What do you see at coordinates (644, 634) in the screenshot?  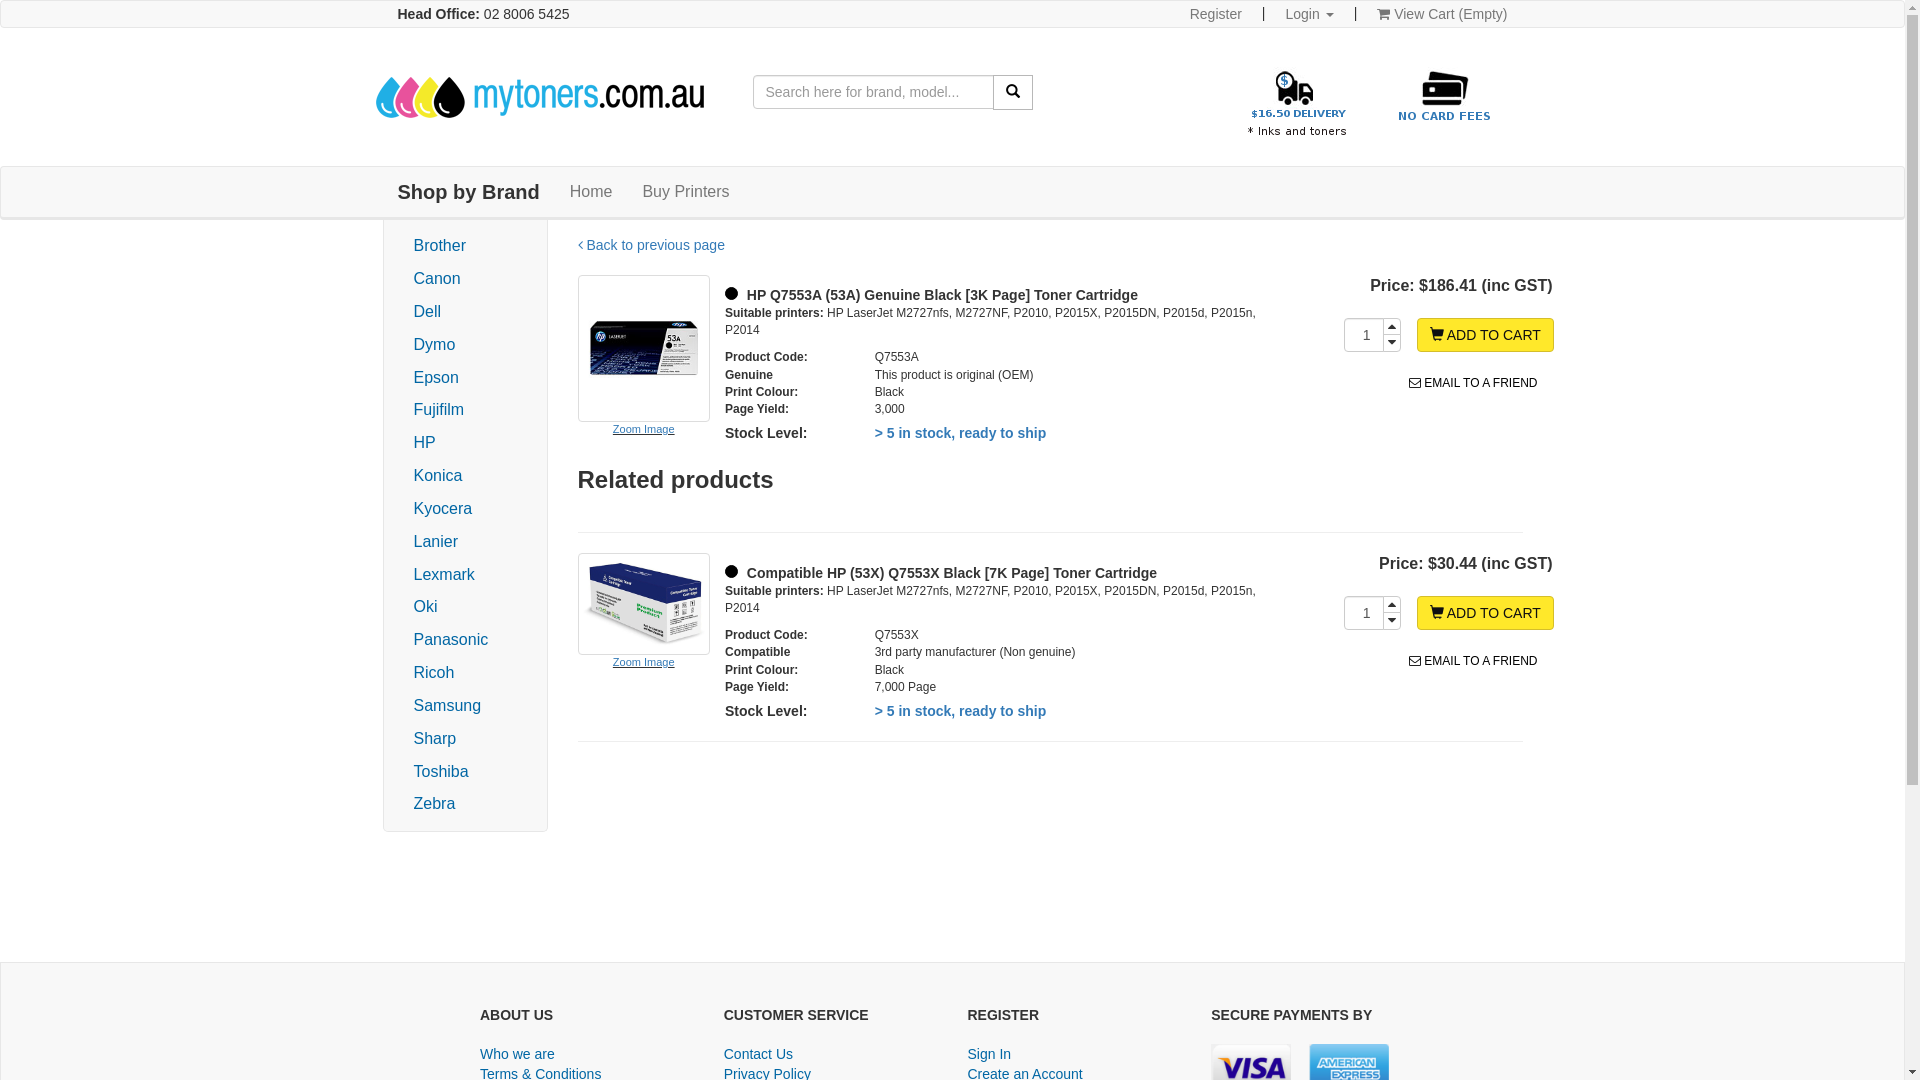 I see `Zoom Image` at bounding box center [644, 634].